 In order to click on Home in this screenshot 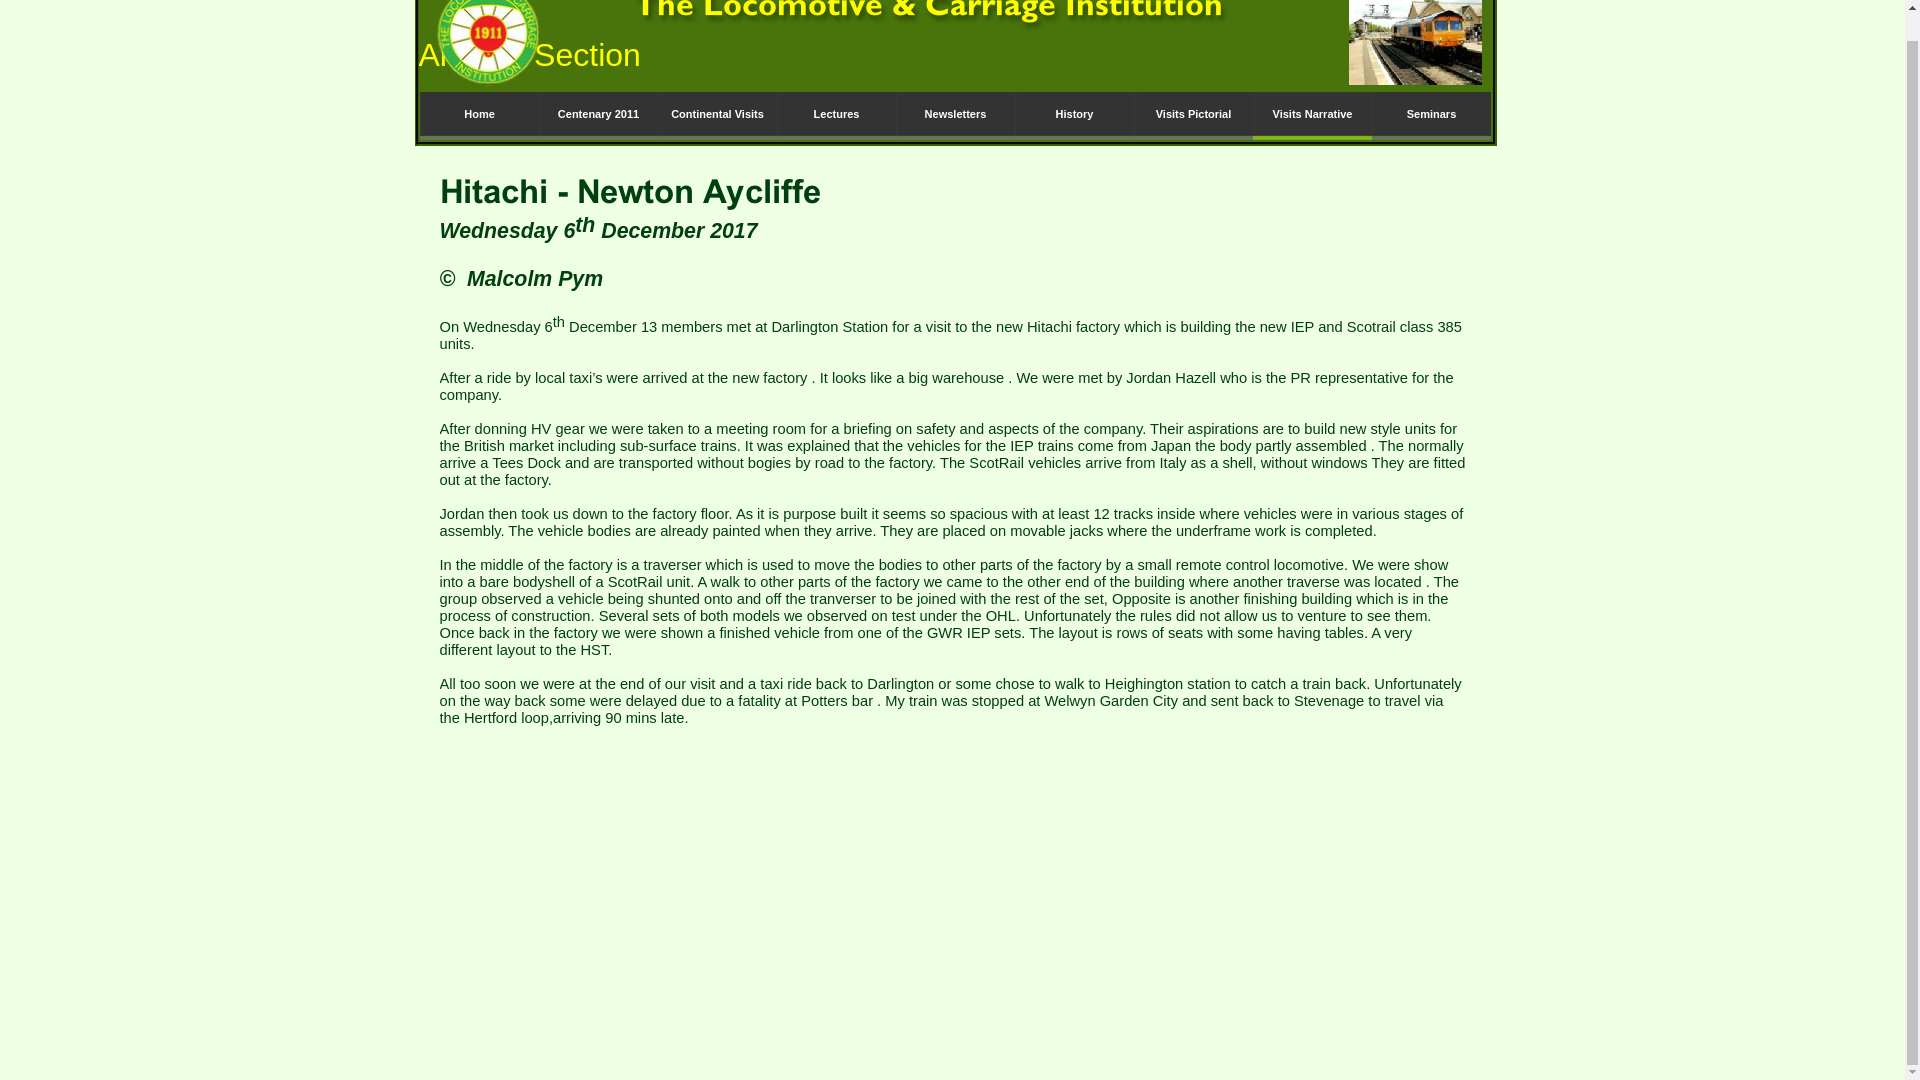, I will do `click(480, 116)`.